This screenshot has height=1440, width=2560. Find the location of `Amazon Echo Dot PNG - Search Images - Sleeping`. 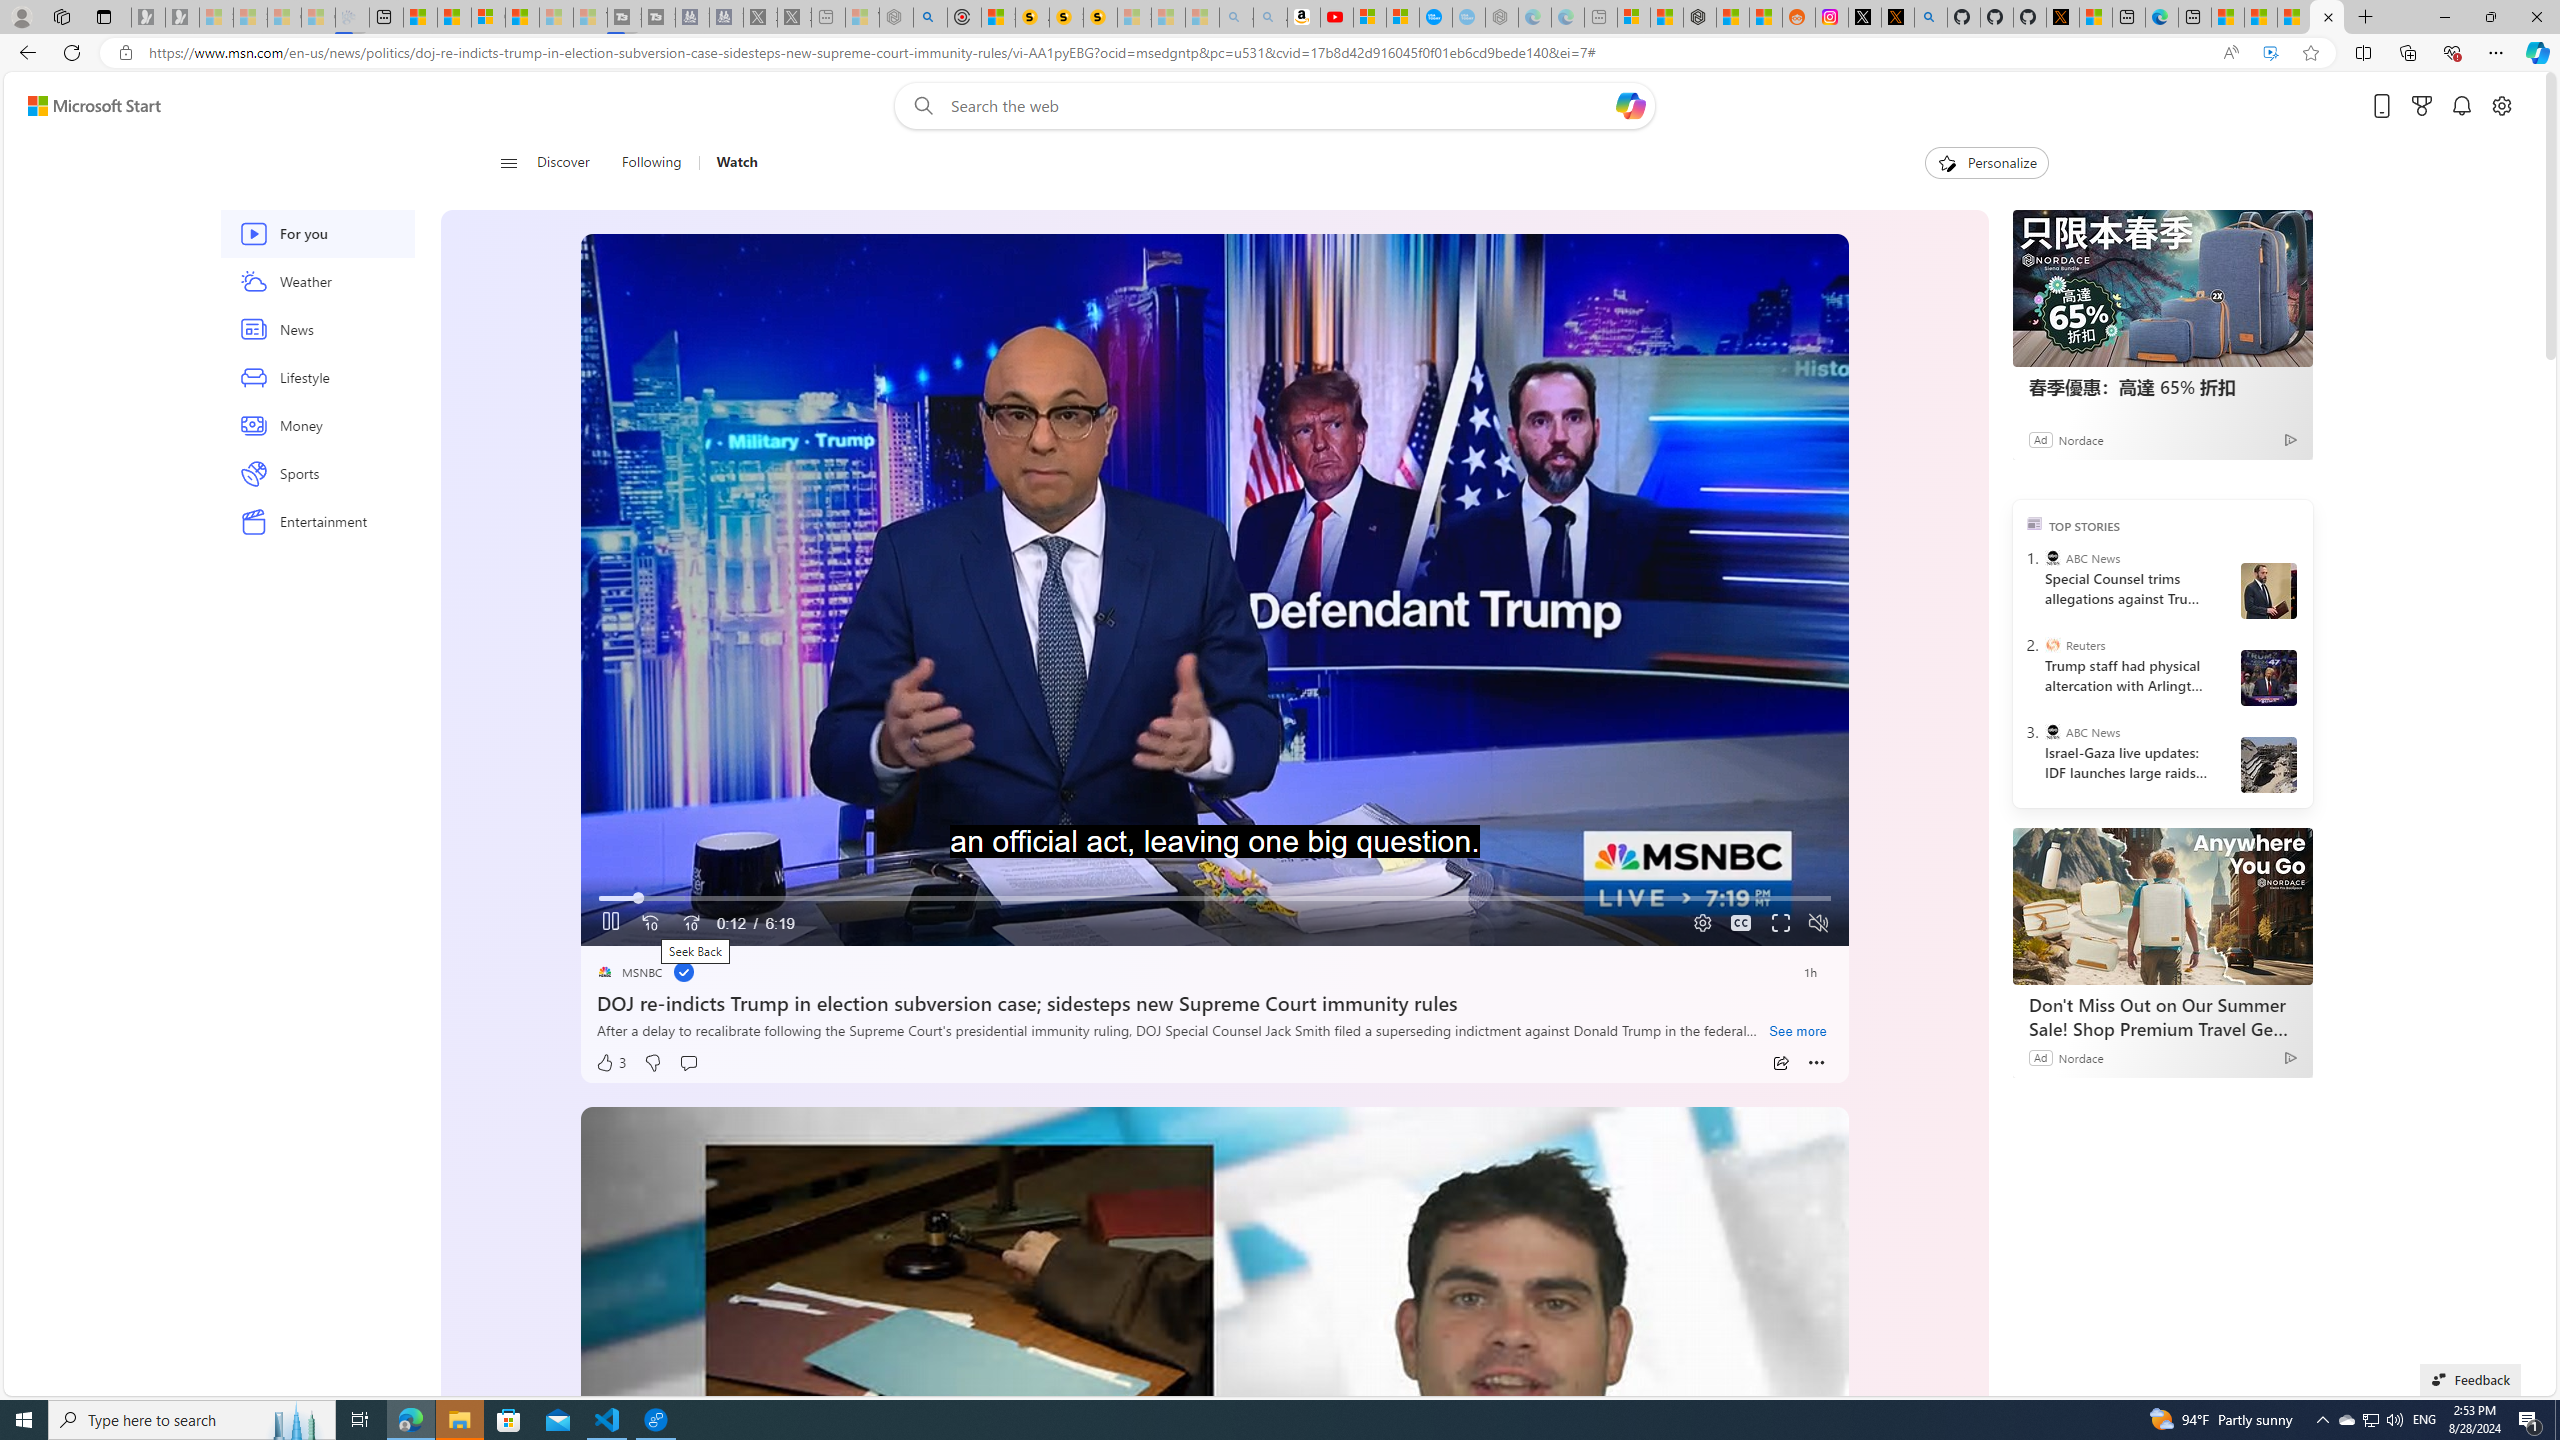

Amazon Echo Dot PNG - Search Images - Sleeping is located at coordinates (1270, 17).